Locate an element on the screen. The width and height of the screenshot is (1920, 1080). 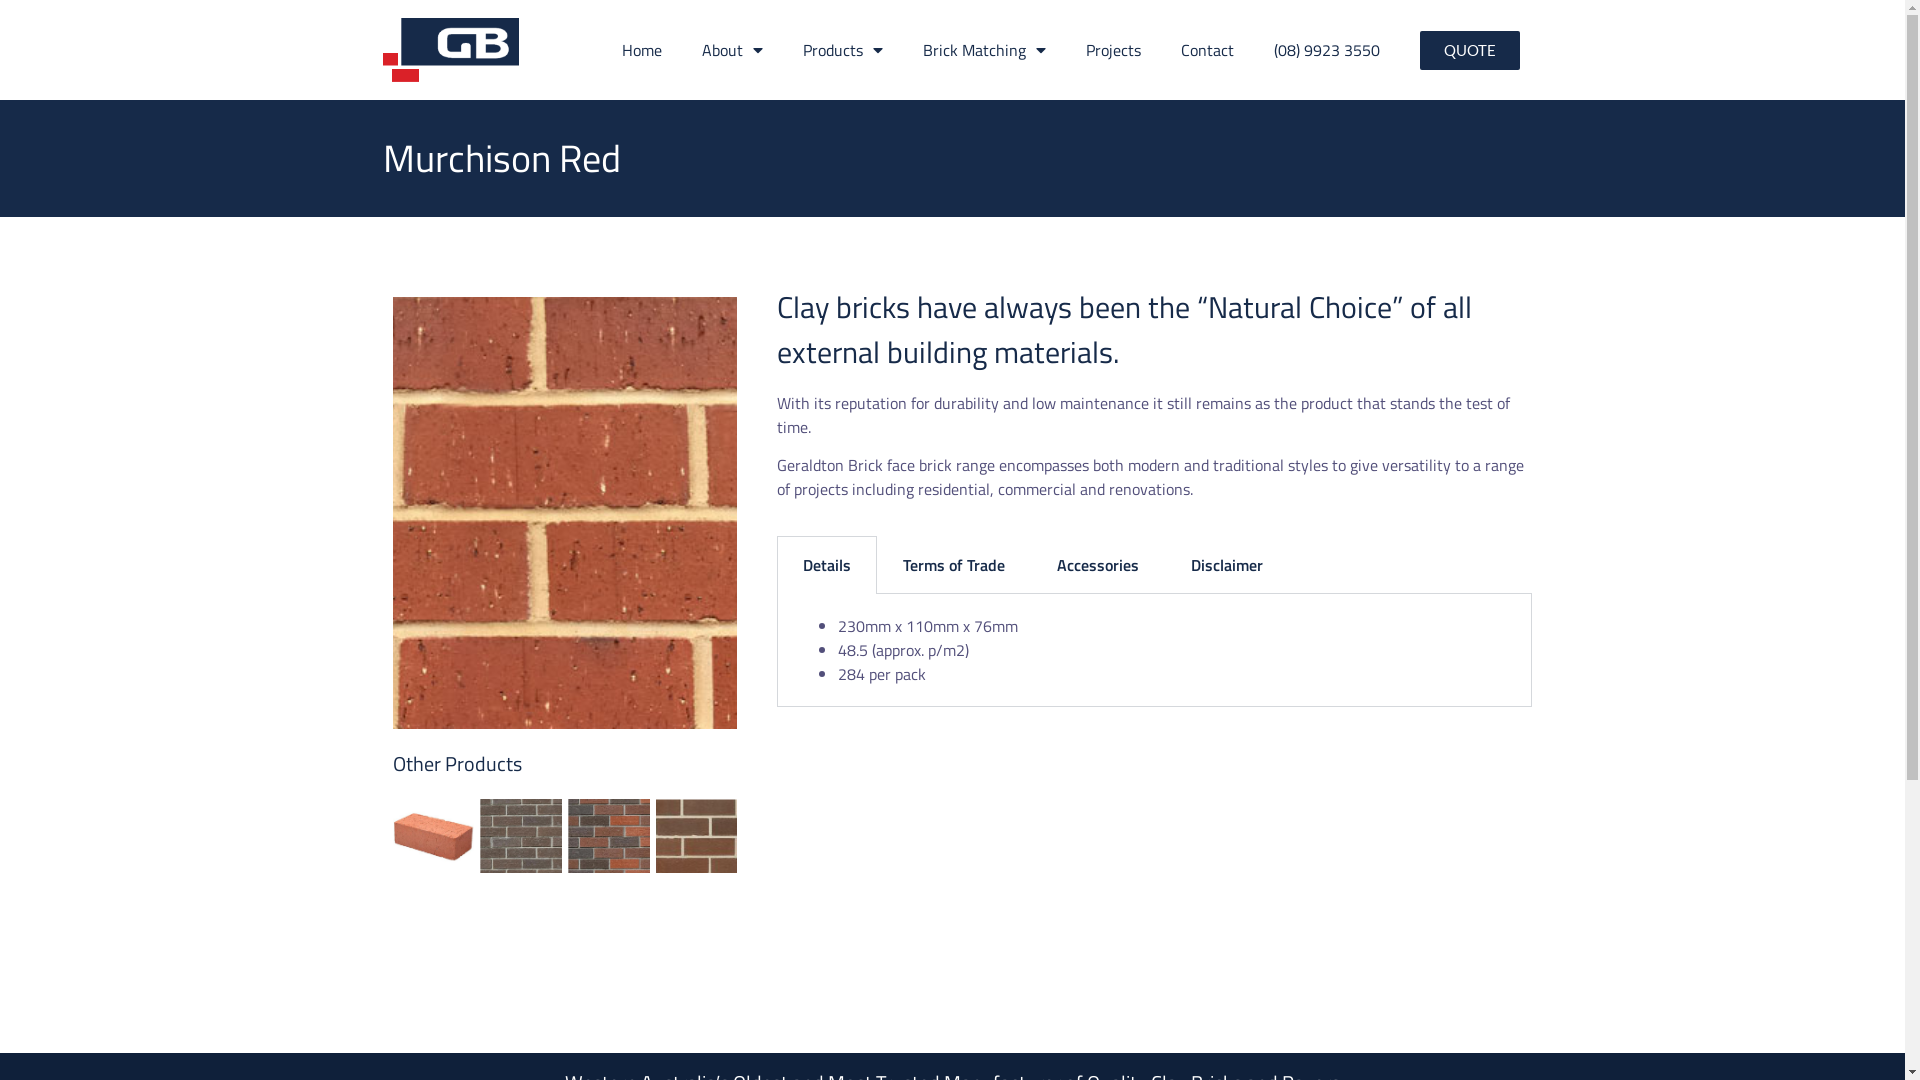
Projects is located at coordinates (1114, 50).